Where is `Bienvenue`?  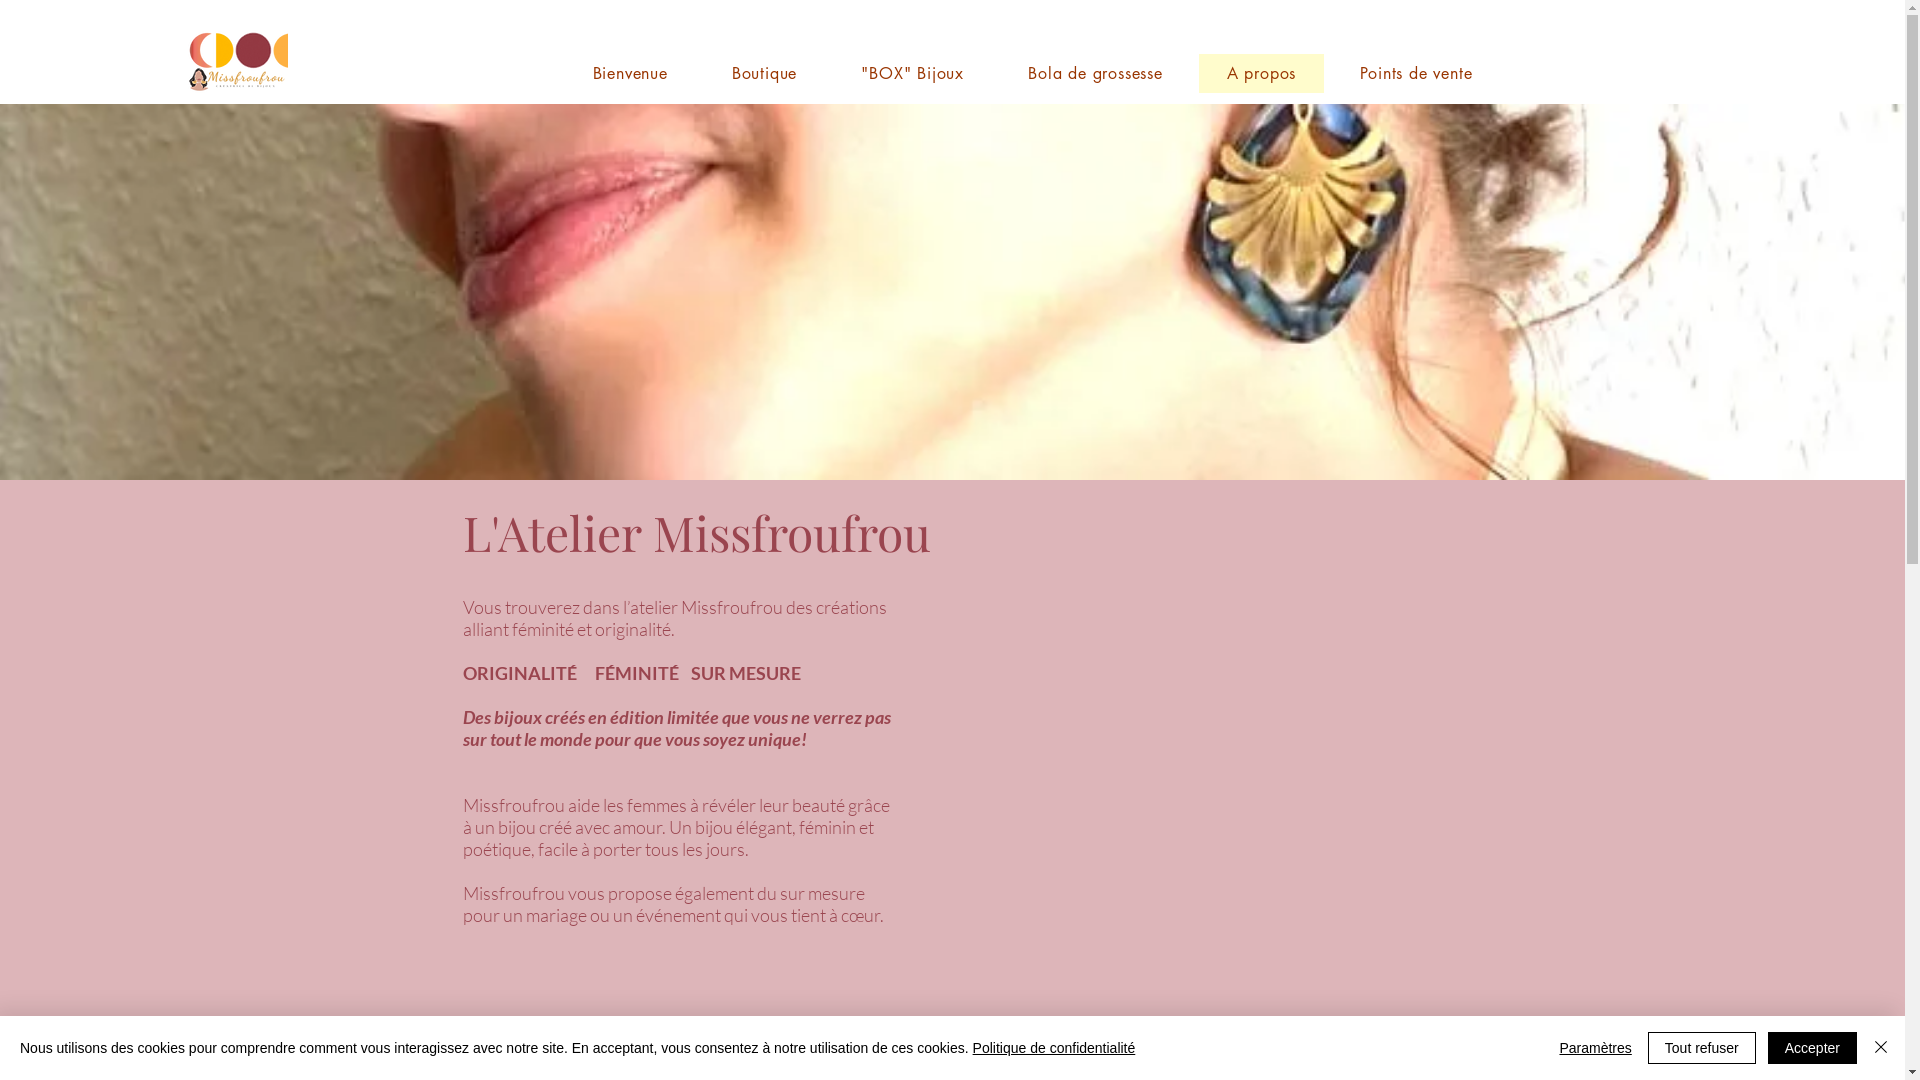 Bienvenue is located at coordinates (630, 74).